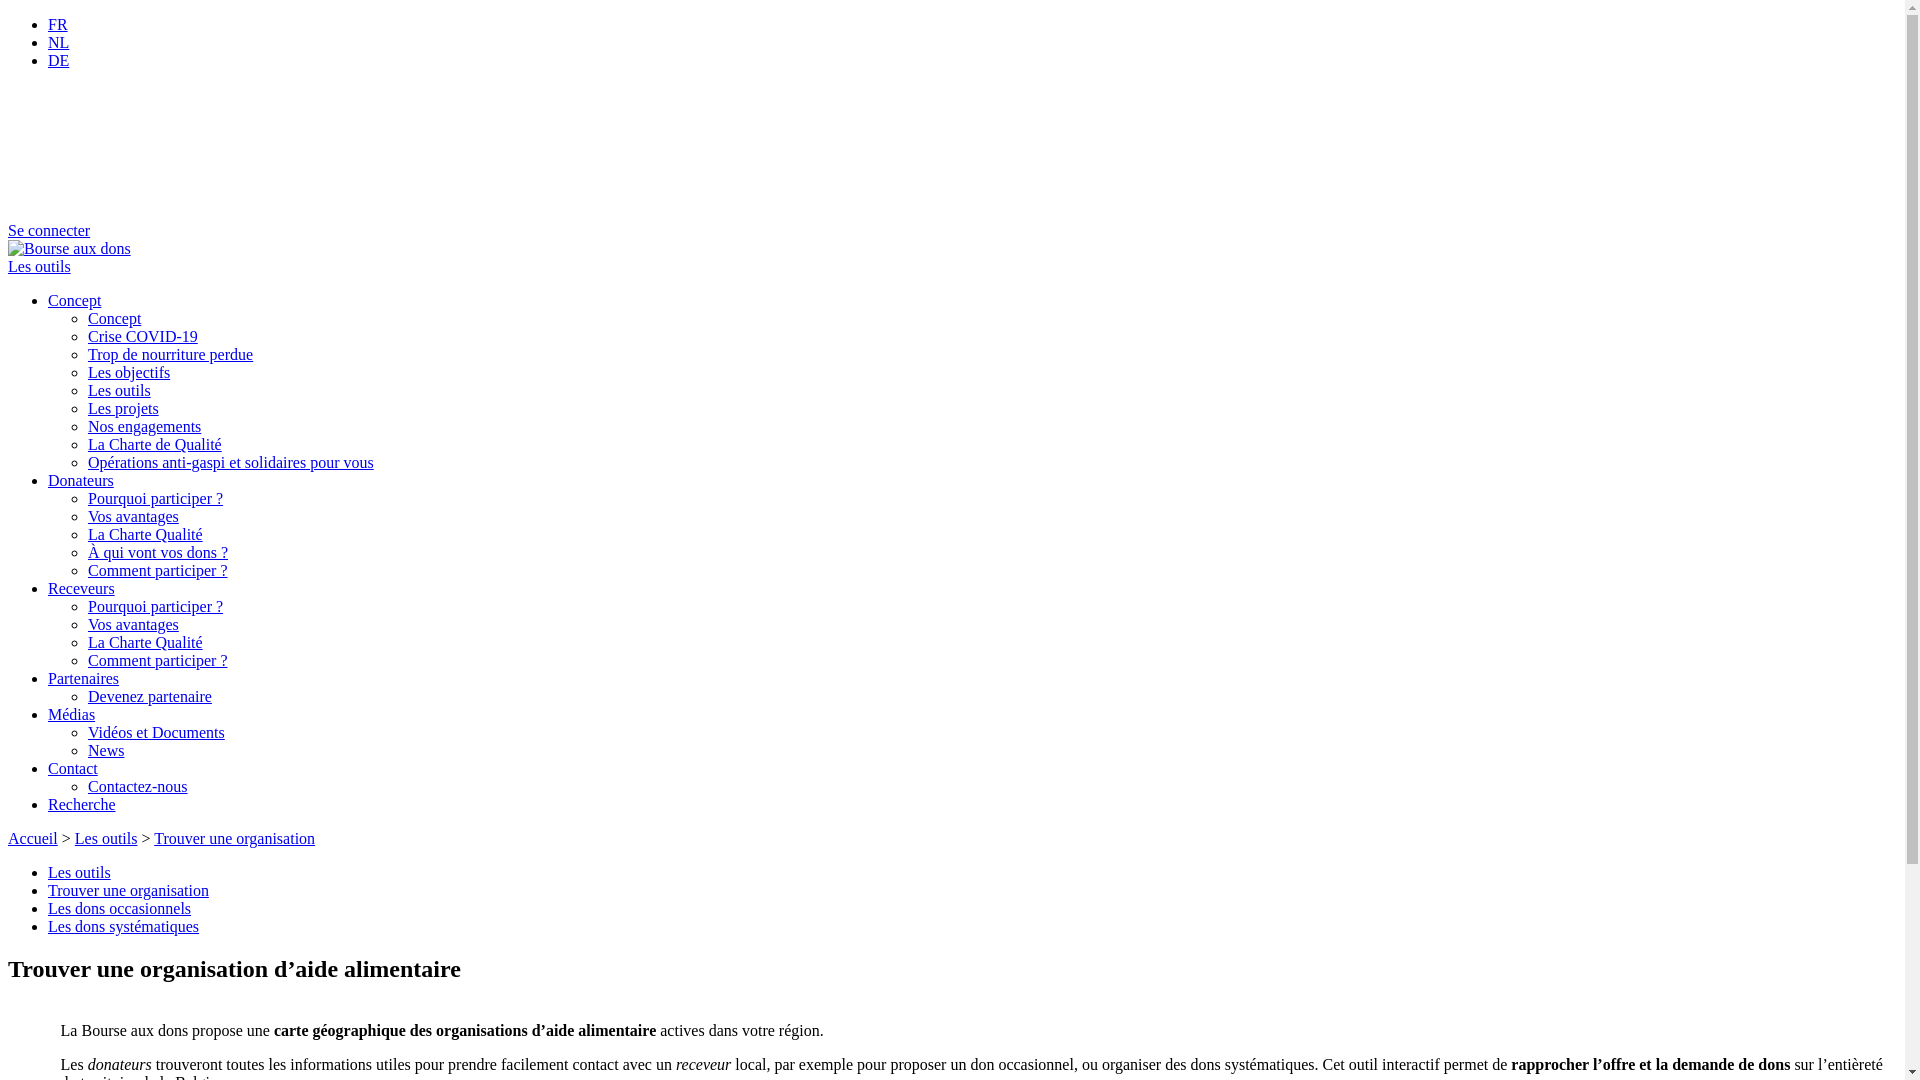 The width and height of the screenshot is (1920, 1080). I want to click on Vos avantages, so click(134, 516).